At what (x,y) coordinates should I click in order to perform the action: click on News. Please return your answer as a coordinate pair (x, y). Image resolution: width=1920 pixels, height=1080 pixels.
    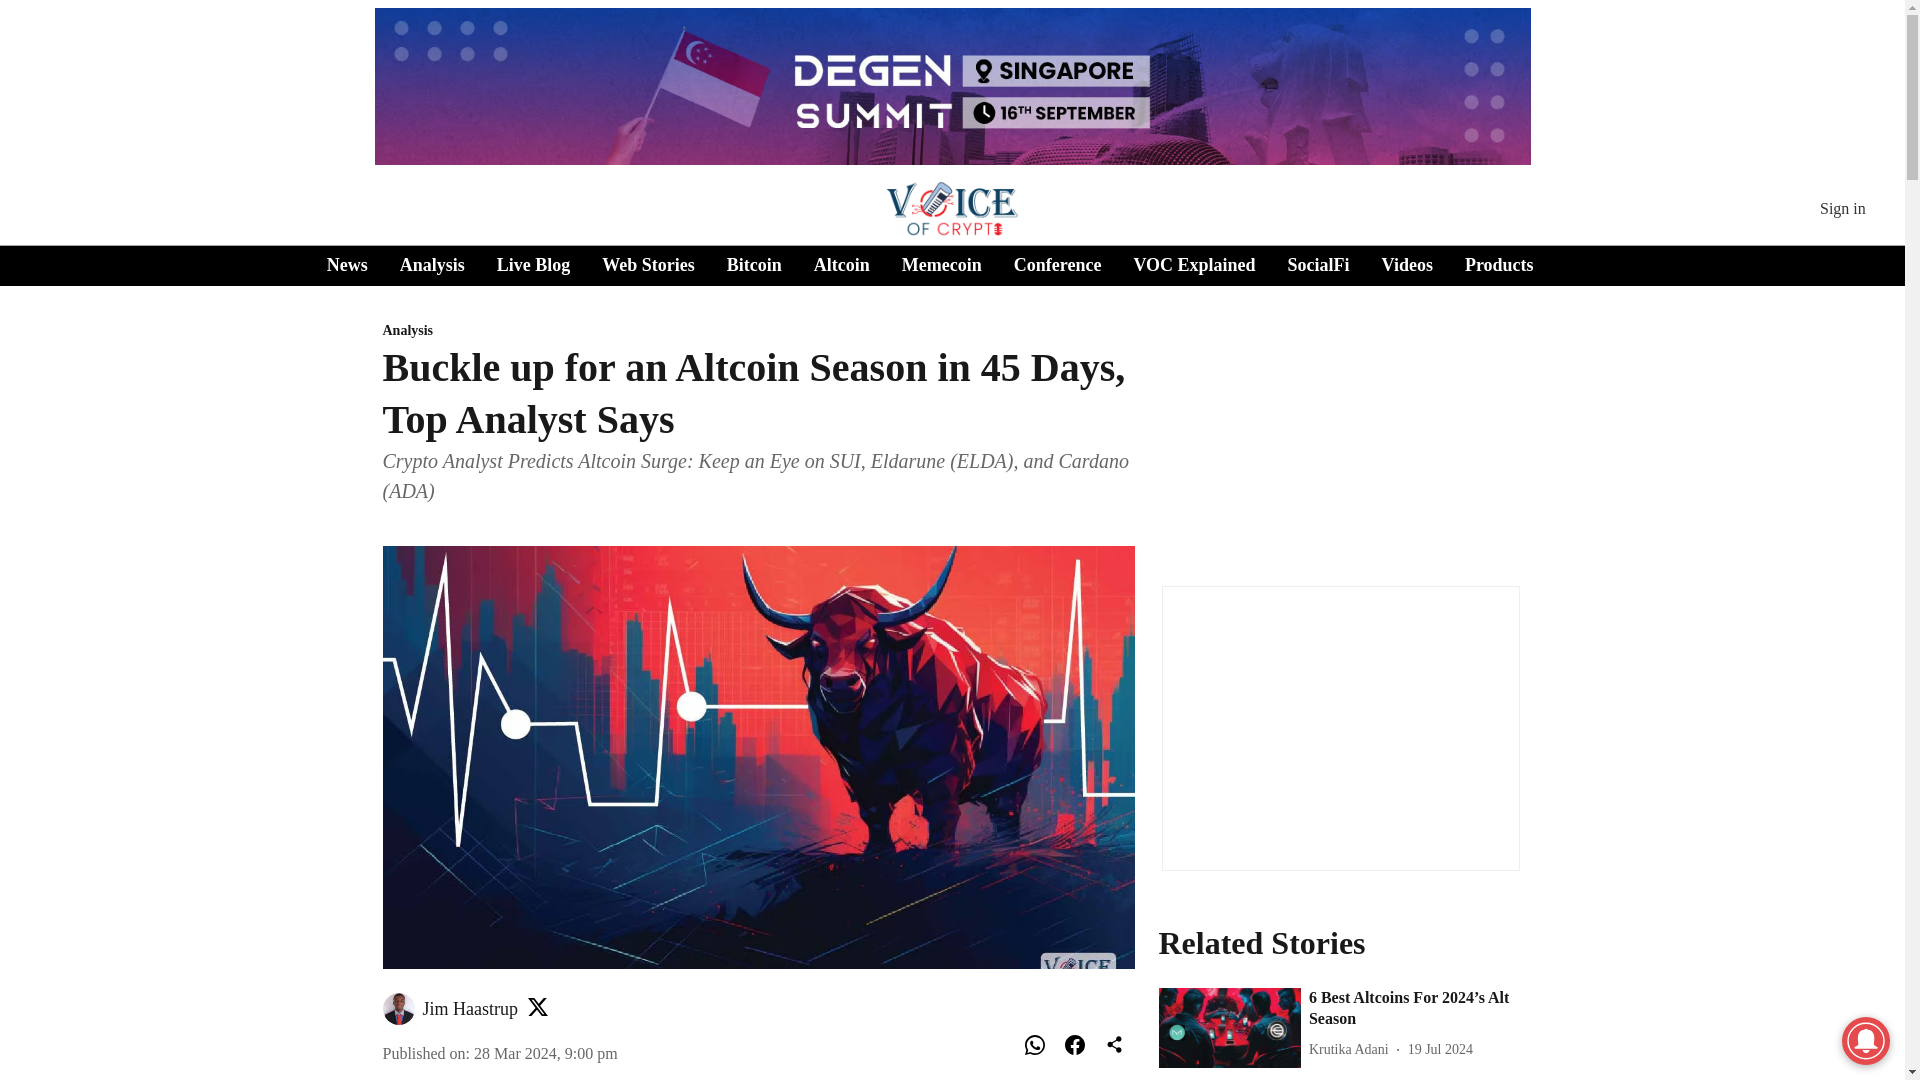
    Looking at the image, I should click on (347, 264).